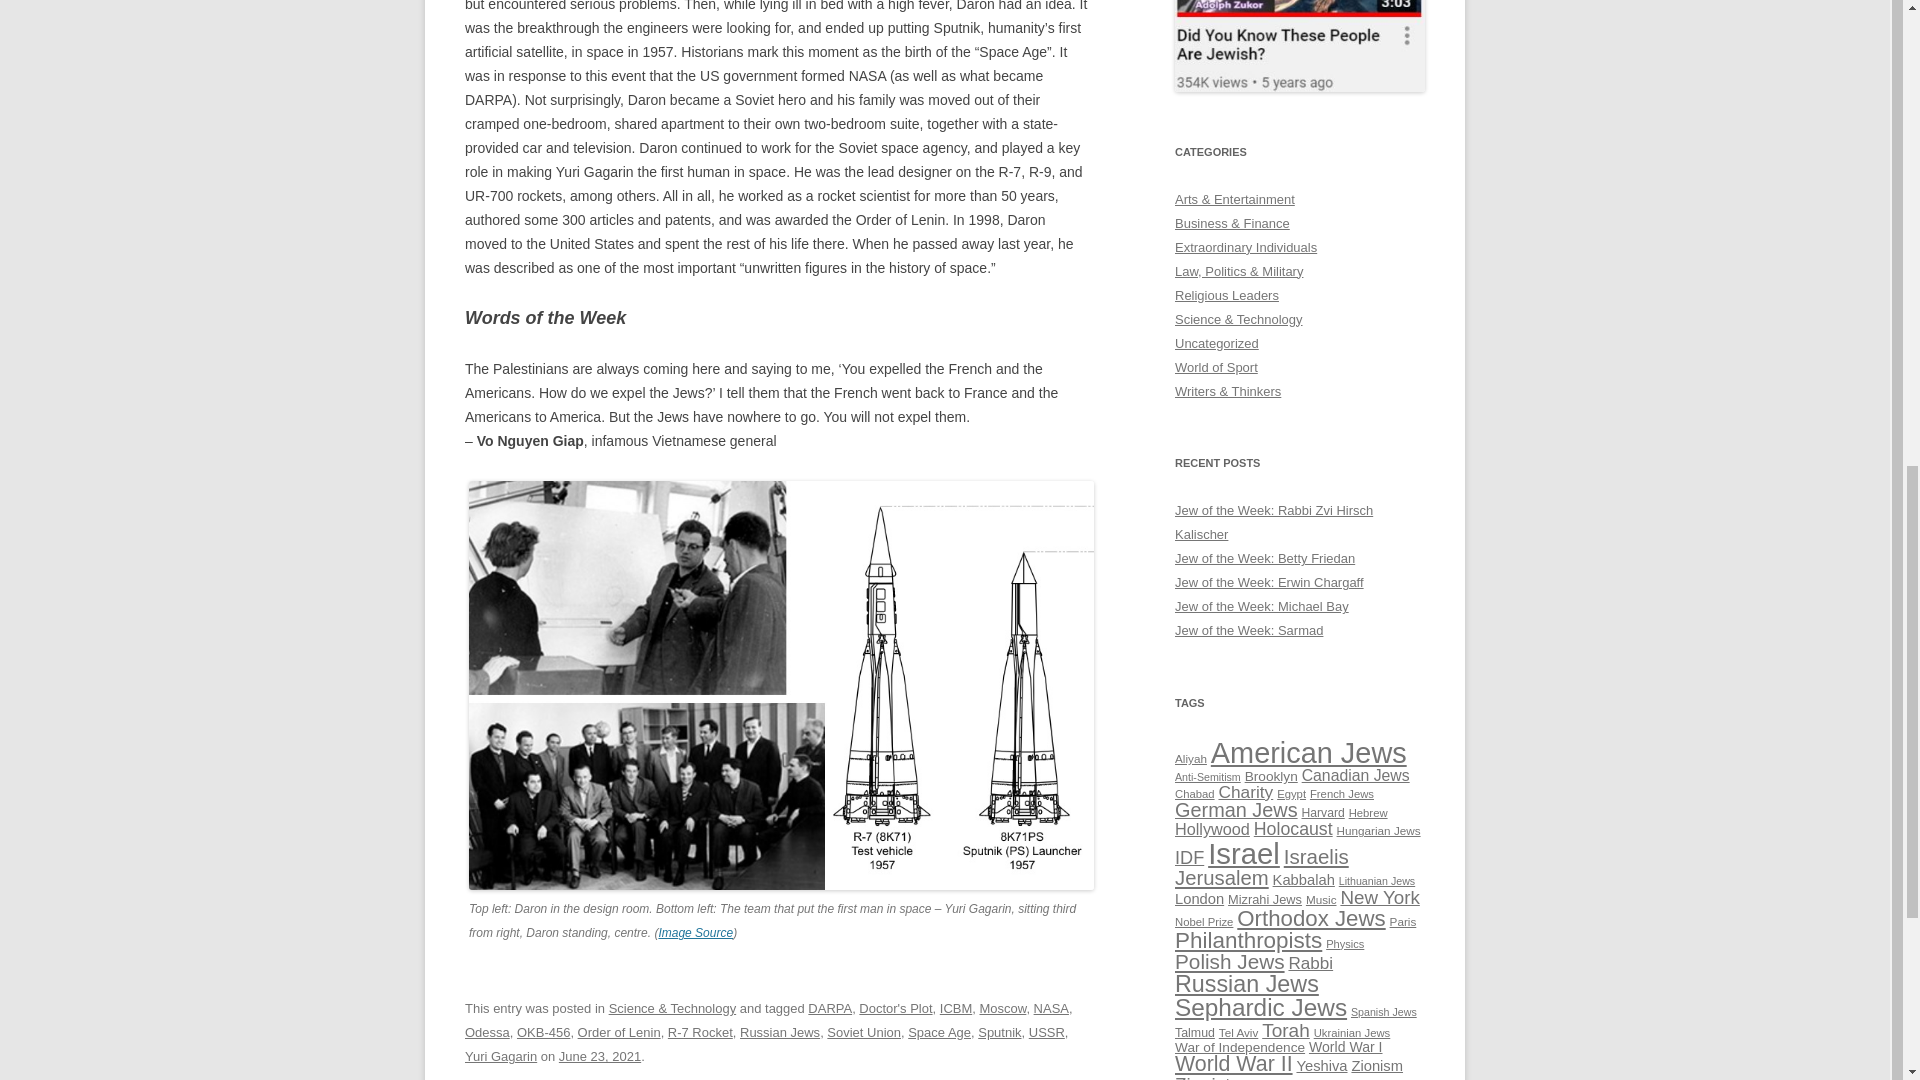  What do you see at coordinates (830, 1008) in the screenshot?
I see `DARPA` at bounding box center [830, 1008].